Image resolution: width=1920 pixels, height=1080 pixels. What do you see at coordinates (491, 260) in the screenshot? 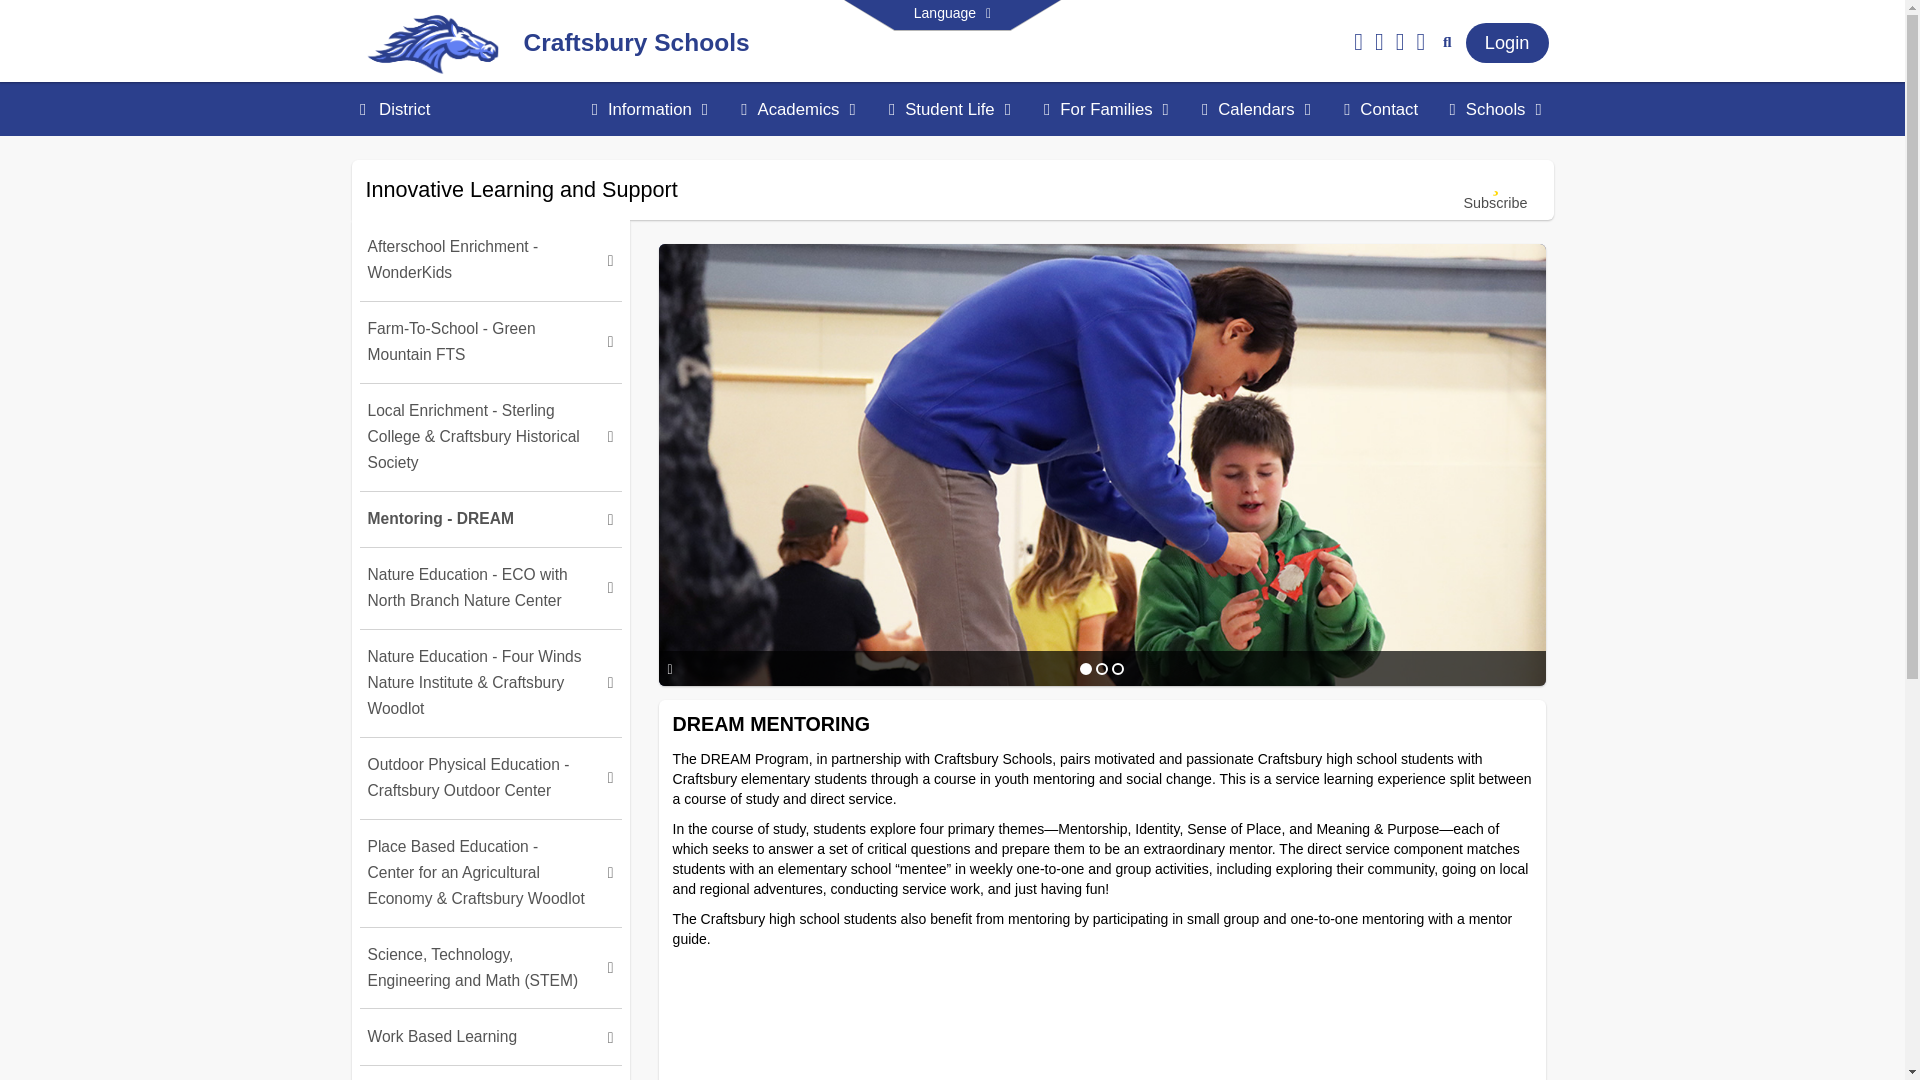
I see `Afterschool Enrichment - WonderKids` at bounding box center [491, 260].